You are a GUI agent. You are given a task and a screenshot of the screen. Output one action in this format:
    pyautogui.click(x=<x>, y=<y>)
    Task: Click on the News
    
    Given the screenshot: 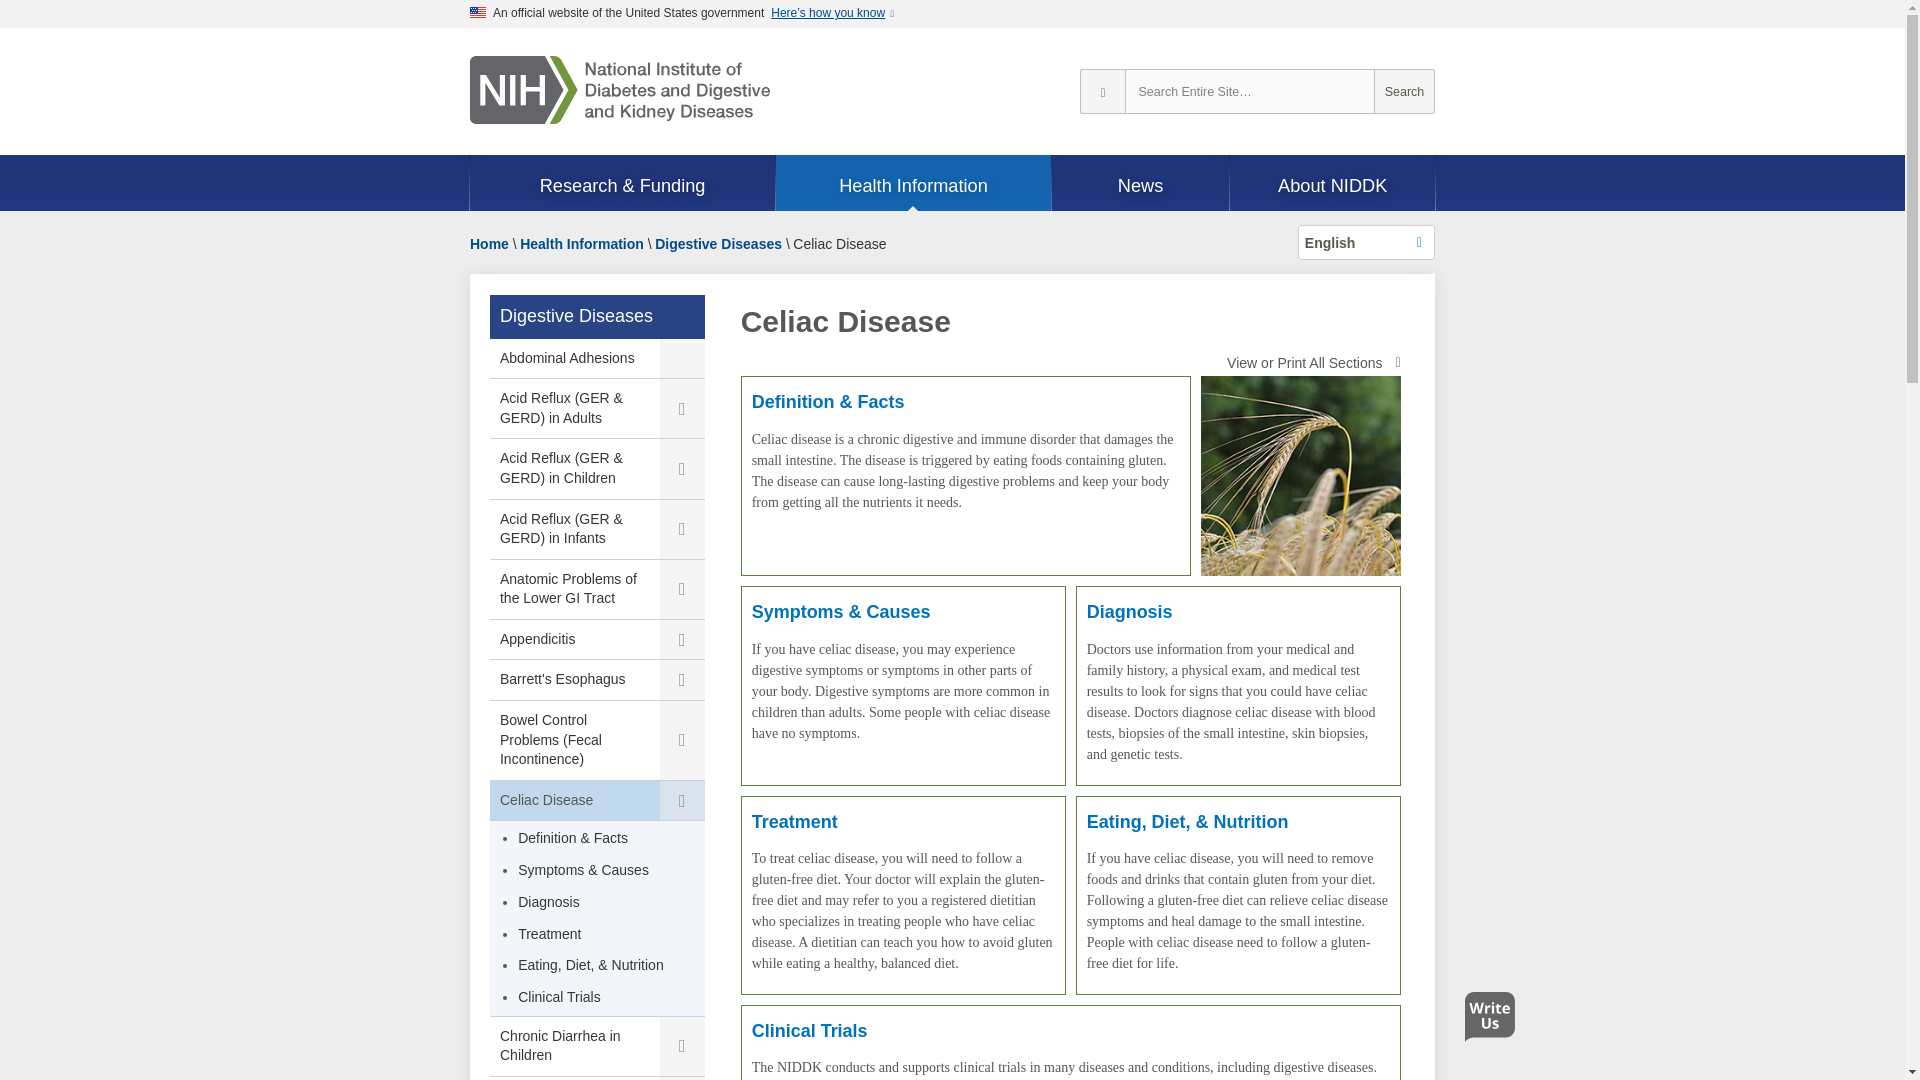 What is the action you would take?
    pyautogui.click(x=1141, y=184)
    